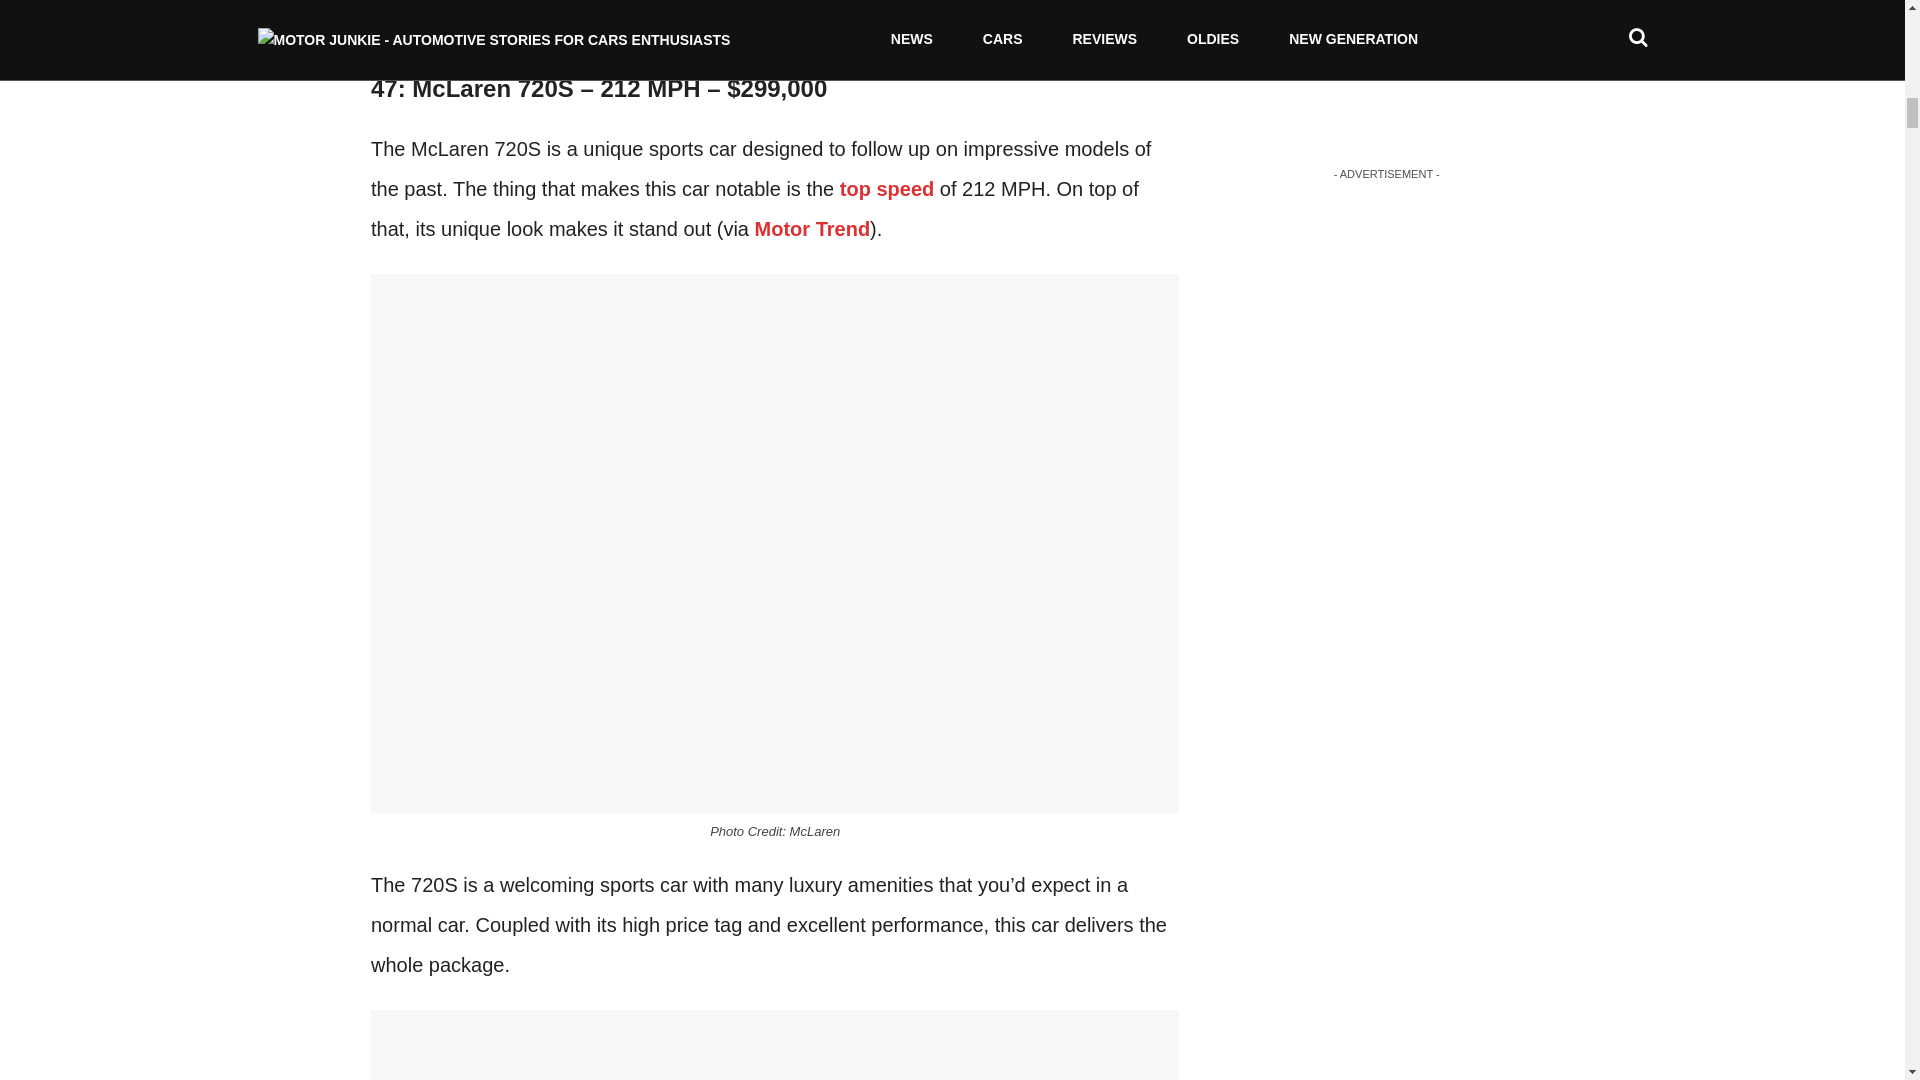 The height and width of the screenshot is (1080, 1920). I want to click on Motor Trend, so click(812, 228).